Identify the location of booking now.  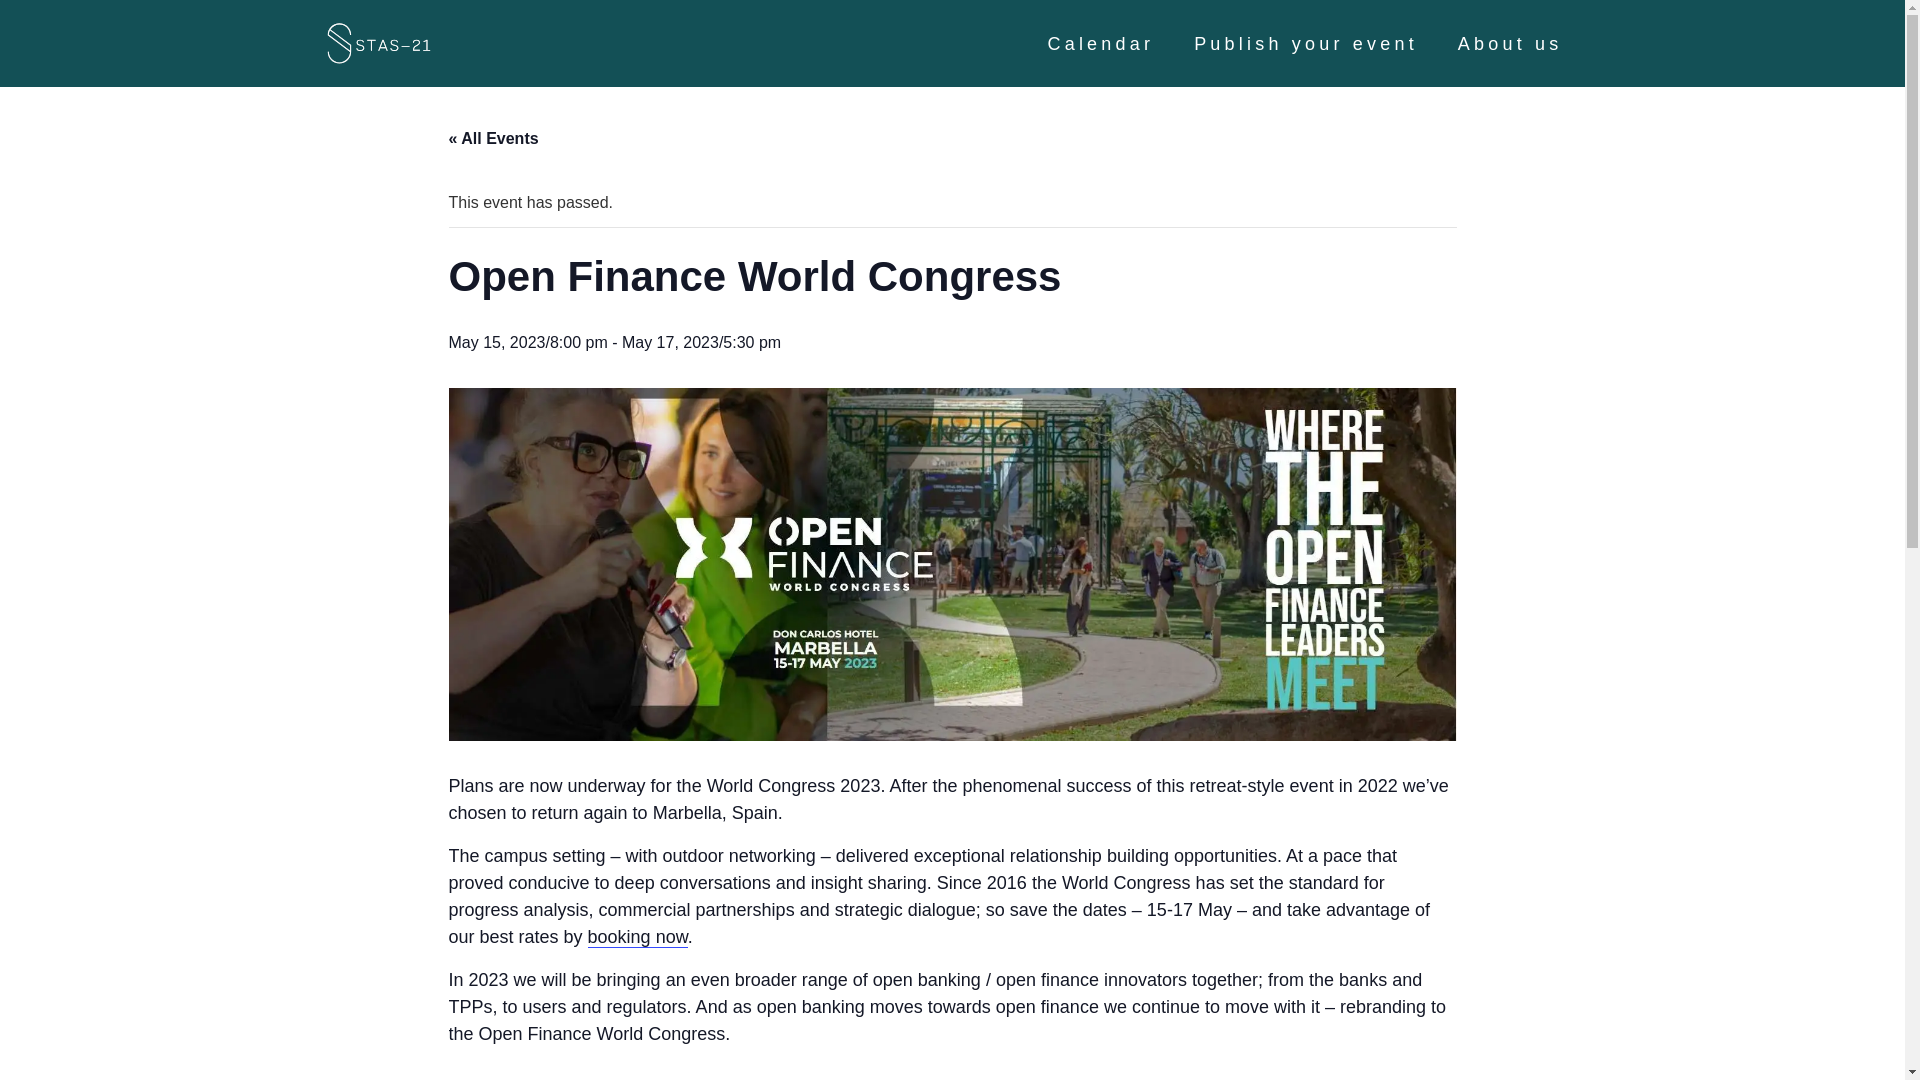
(637, 937).